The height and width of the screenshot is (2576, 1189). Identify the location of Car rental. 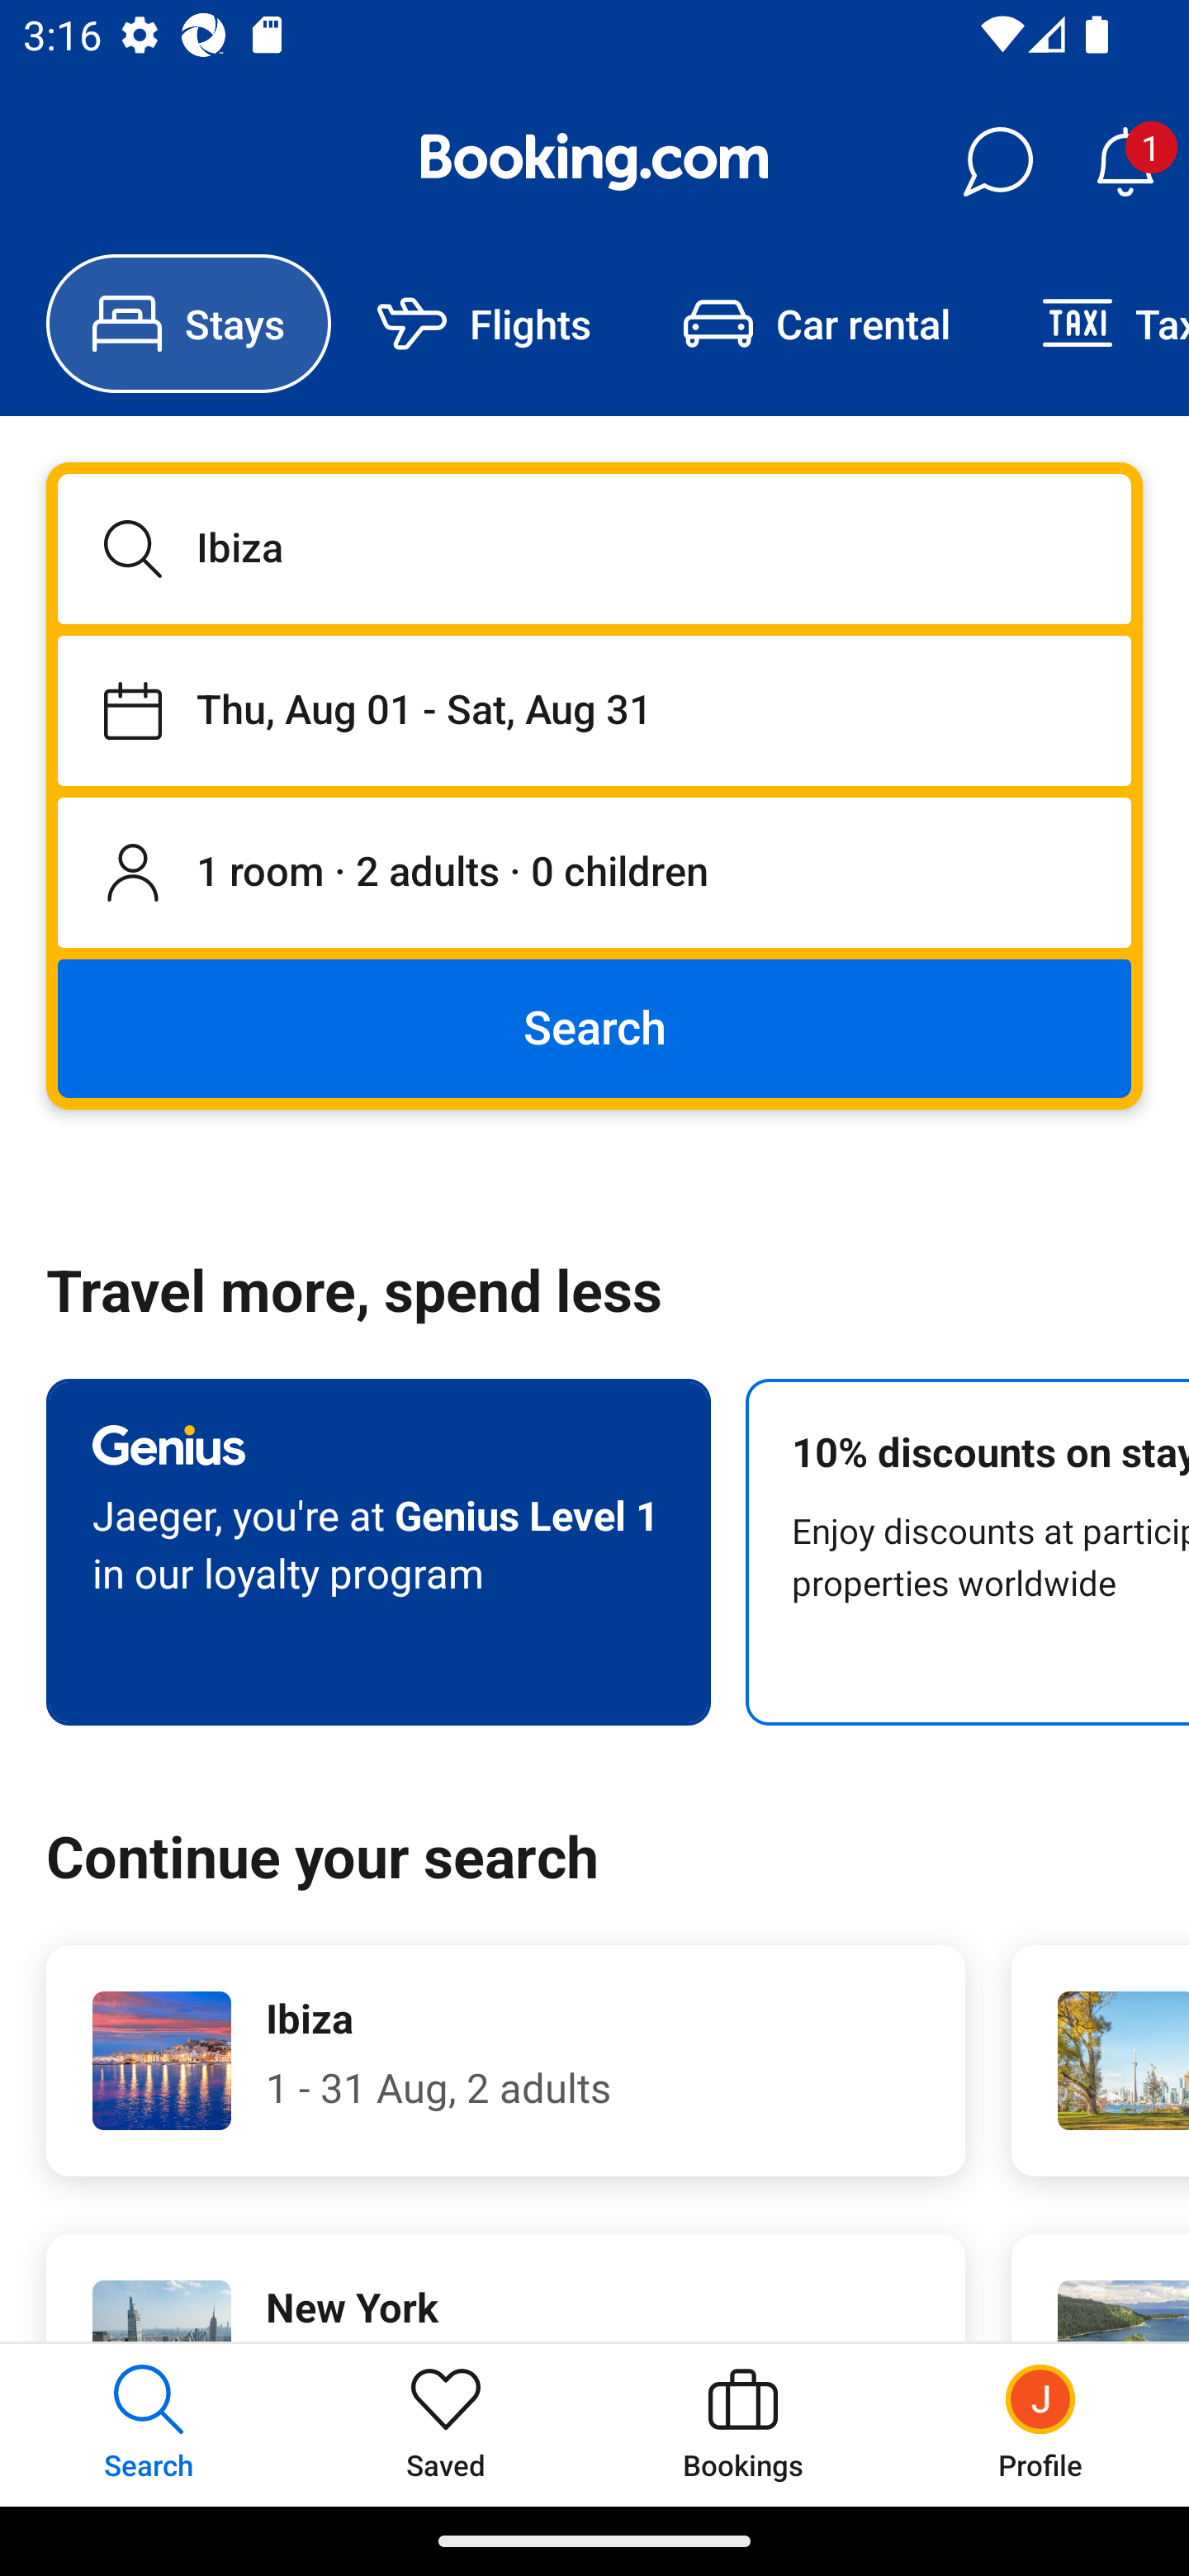
(816, 324).